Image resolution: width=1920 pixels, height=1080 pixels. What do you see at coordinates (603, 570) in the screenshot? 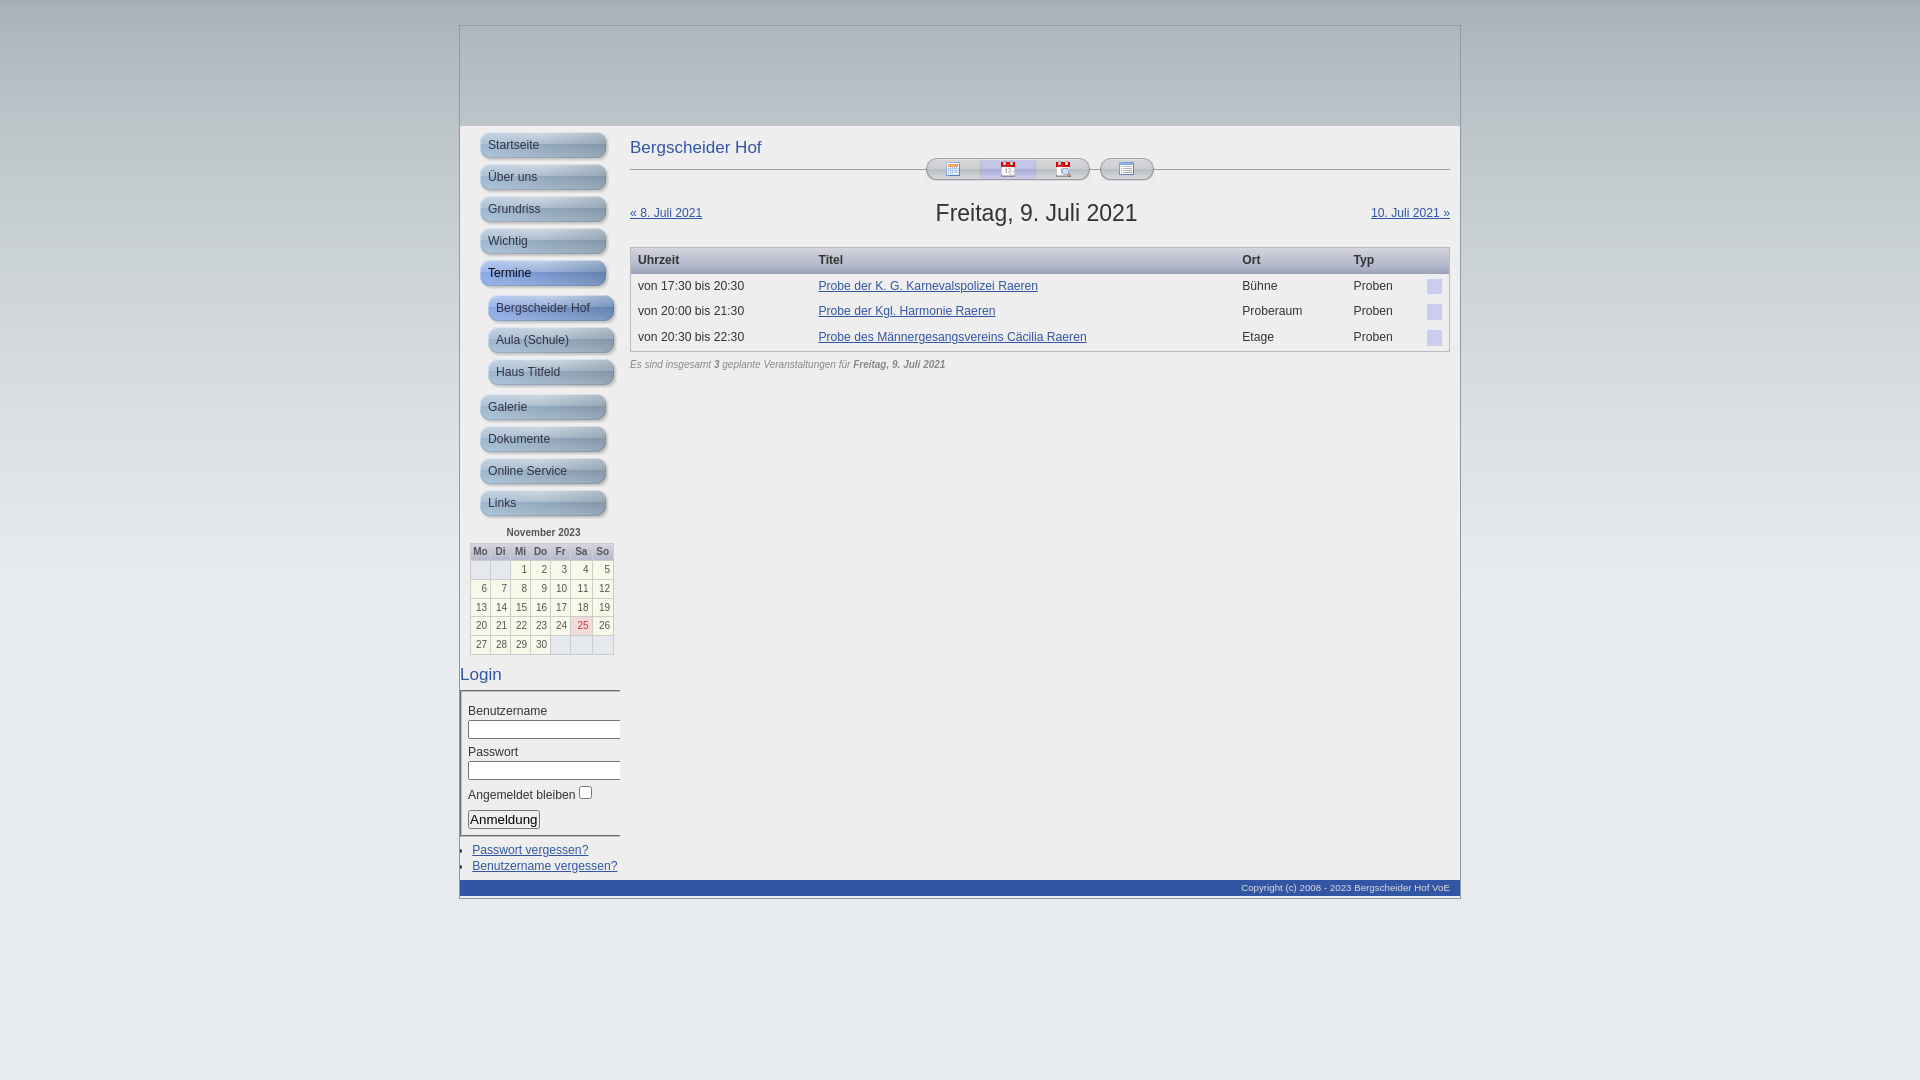
I see `5` at bounding box center [603, 570].